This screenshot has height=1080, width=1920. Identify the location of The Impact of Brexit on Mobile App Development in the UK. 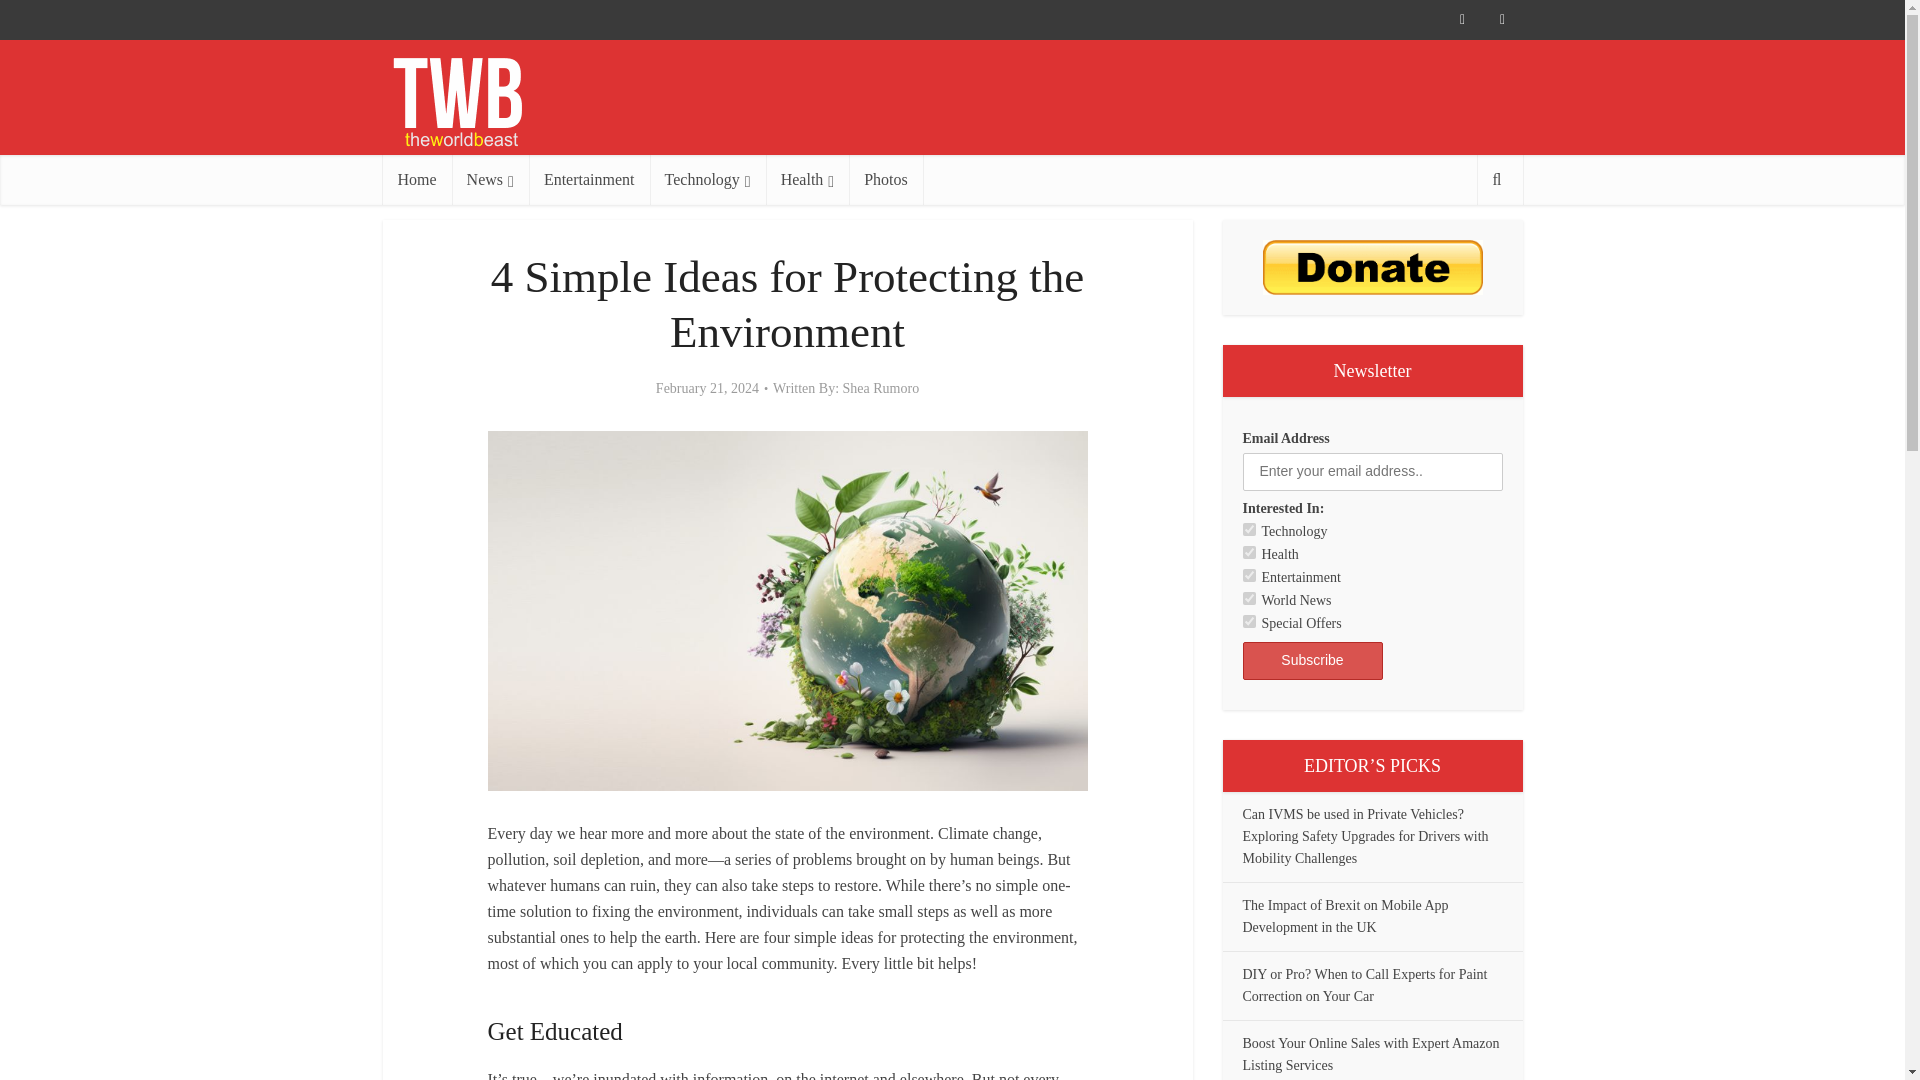
(1344, 916).